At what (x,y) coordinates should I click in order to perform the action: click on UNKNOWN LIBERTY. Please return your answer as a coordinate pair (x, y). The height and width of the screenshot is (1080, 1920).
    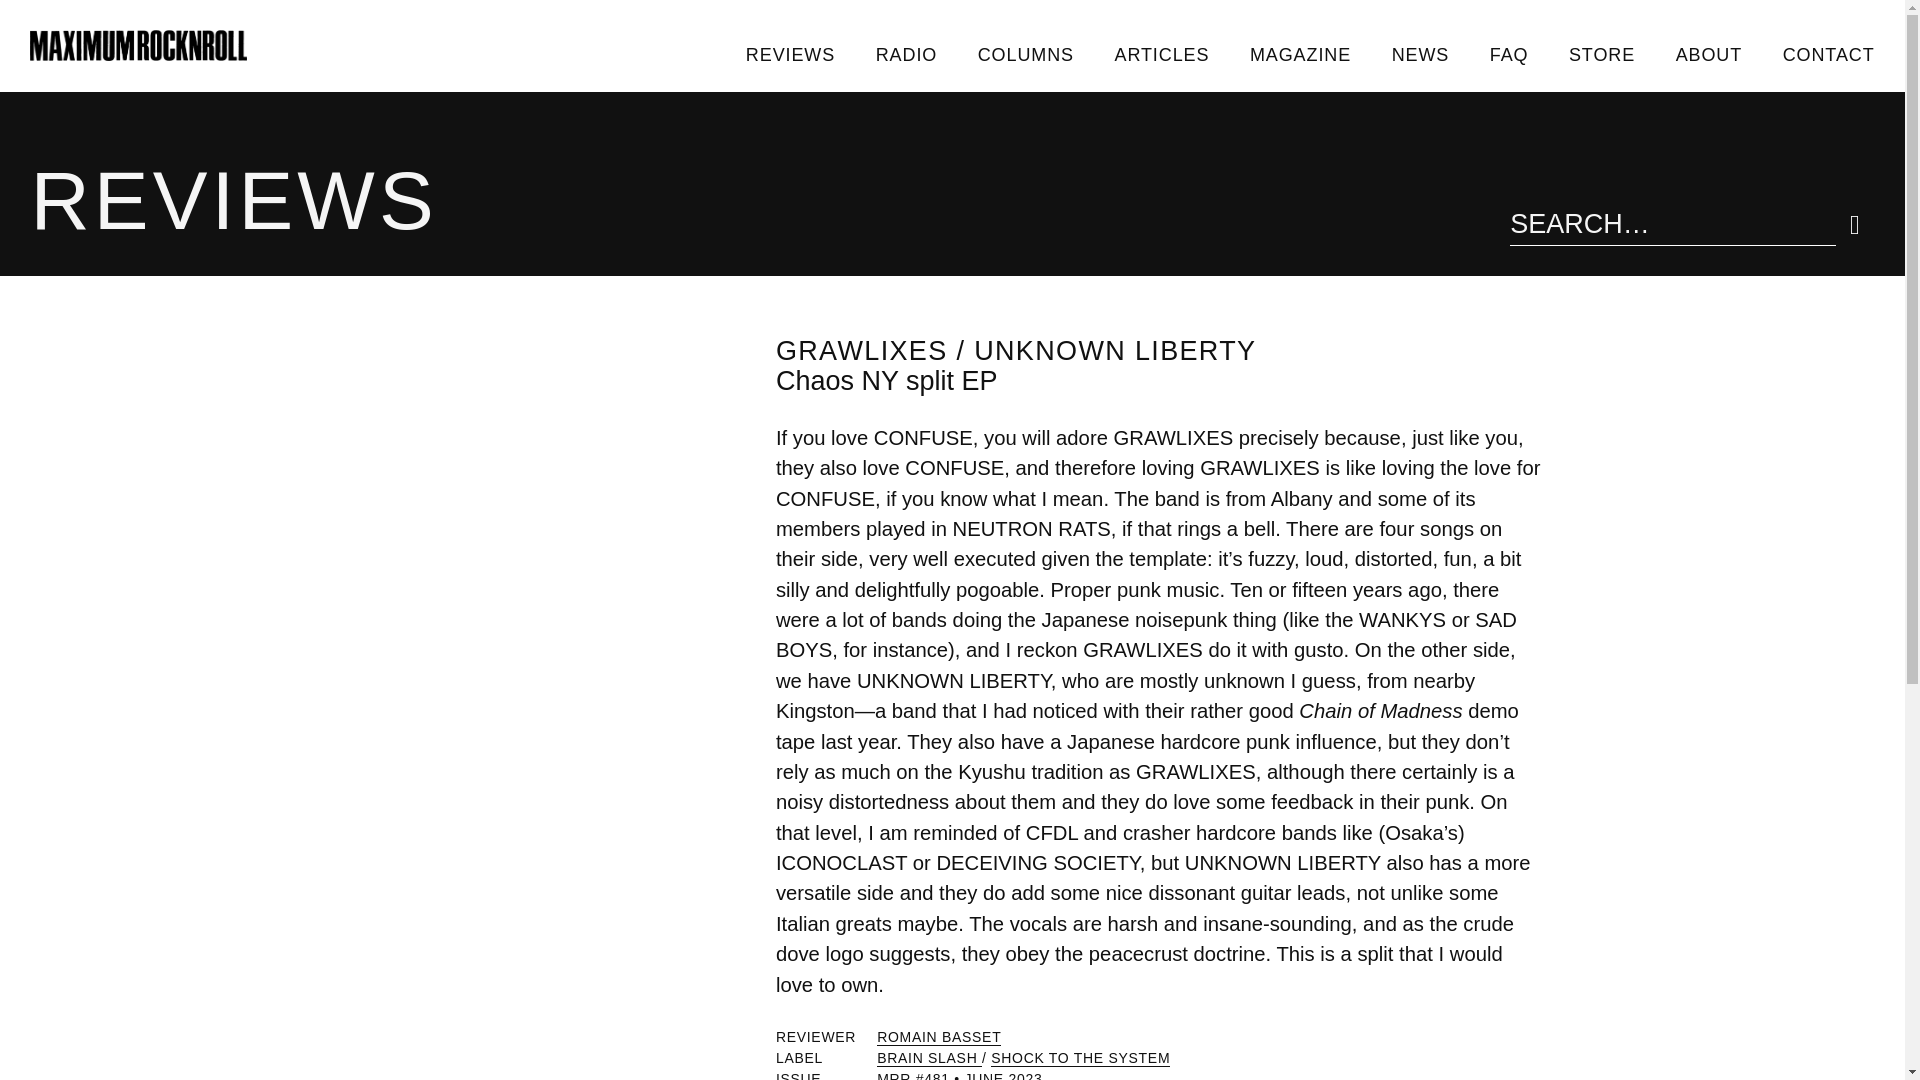
    Looking at the image, I should click on (1114, 350).